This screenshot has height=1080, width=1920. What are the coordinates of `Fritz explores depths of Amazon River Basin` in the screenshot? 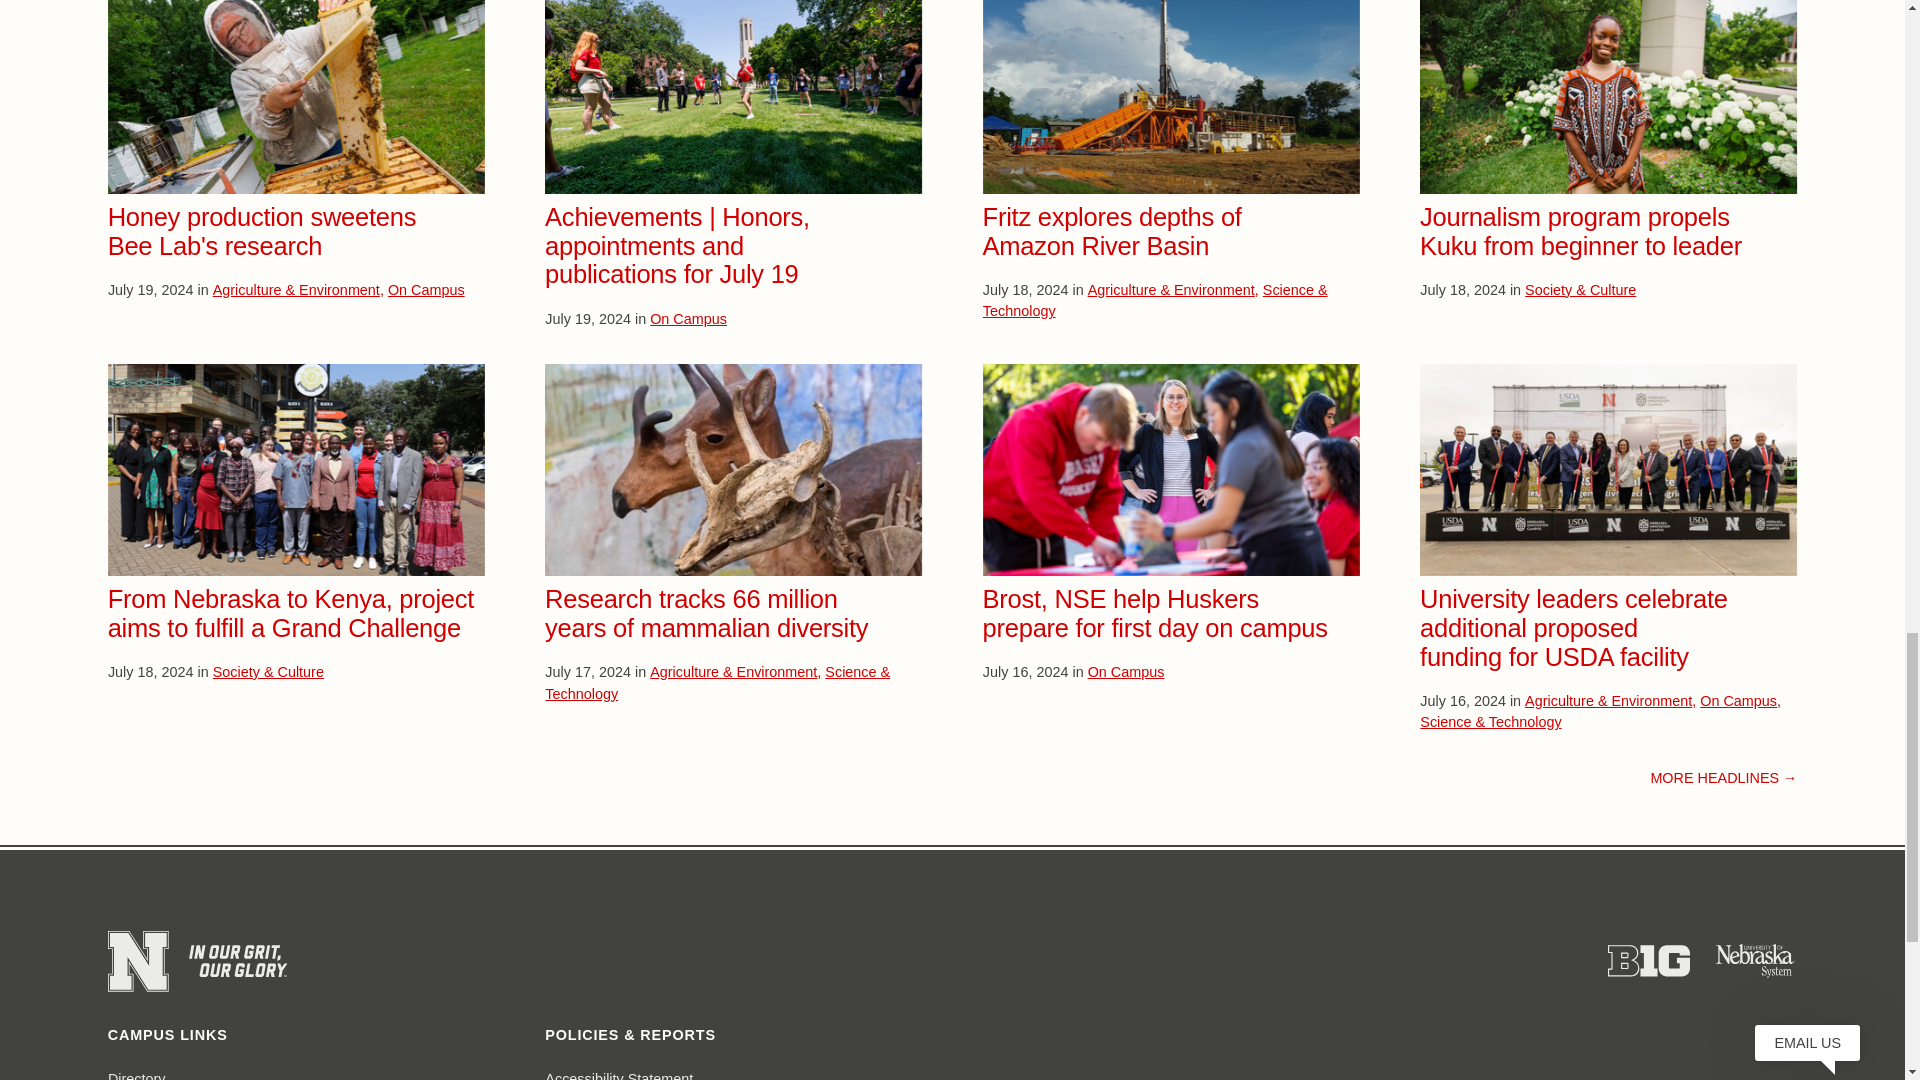 It's located at (1112, 232).